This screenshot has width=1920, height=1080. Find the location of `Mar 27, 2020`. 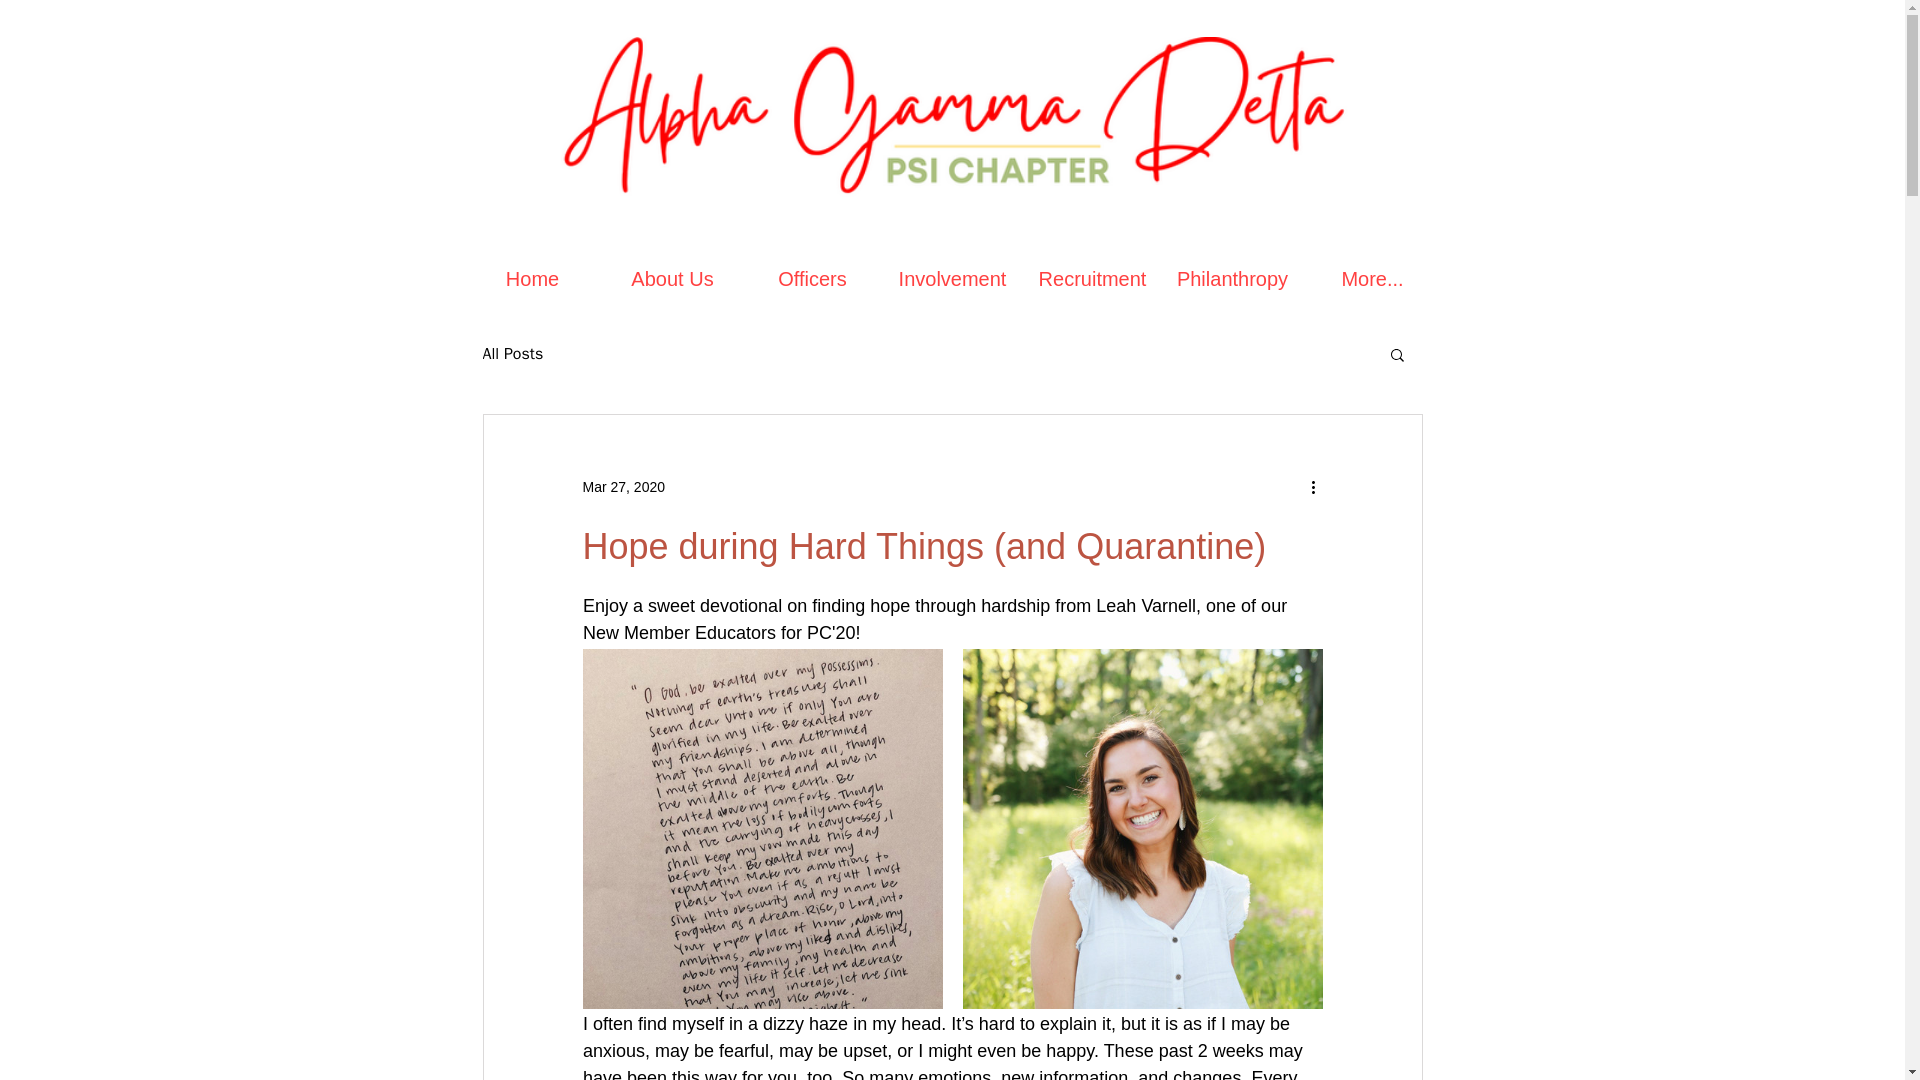

Mar 27, 2020 is located at coordinates (622, 486).